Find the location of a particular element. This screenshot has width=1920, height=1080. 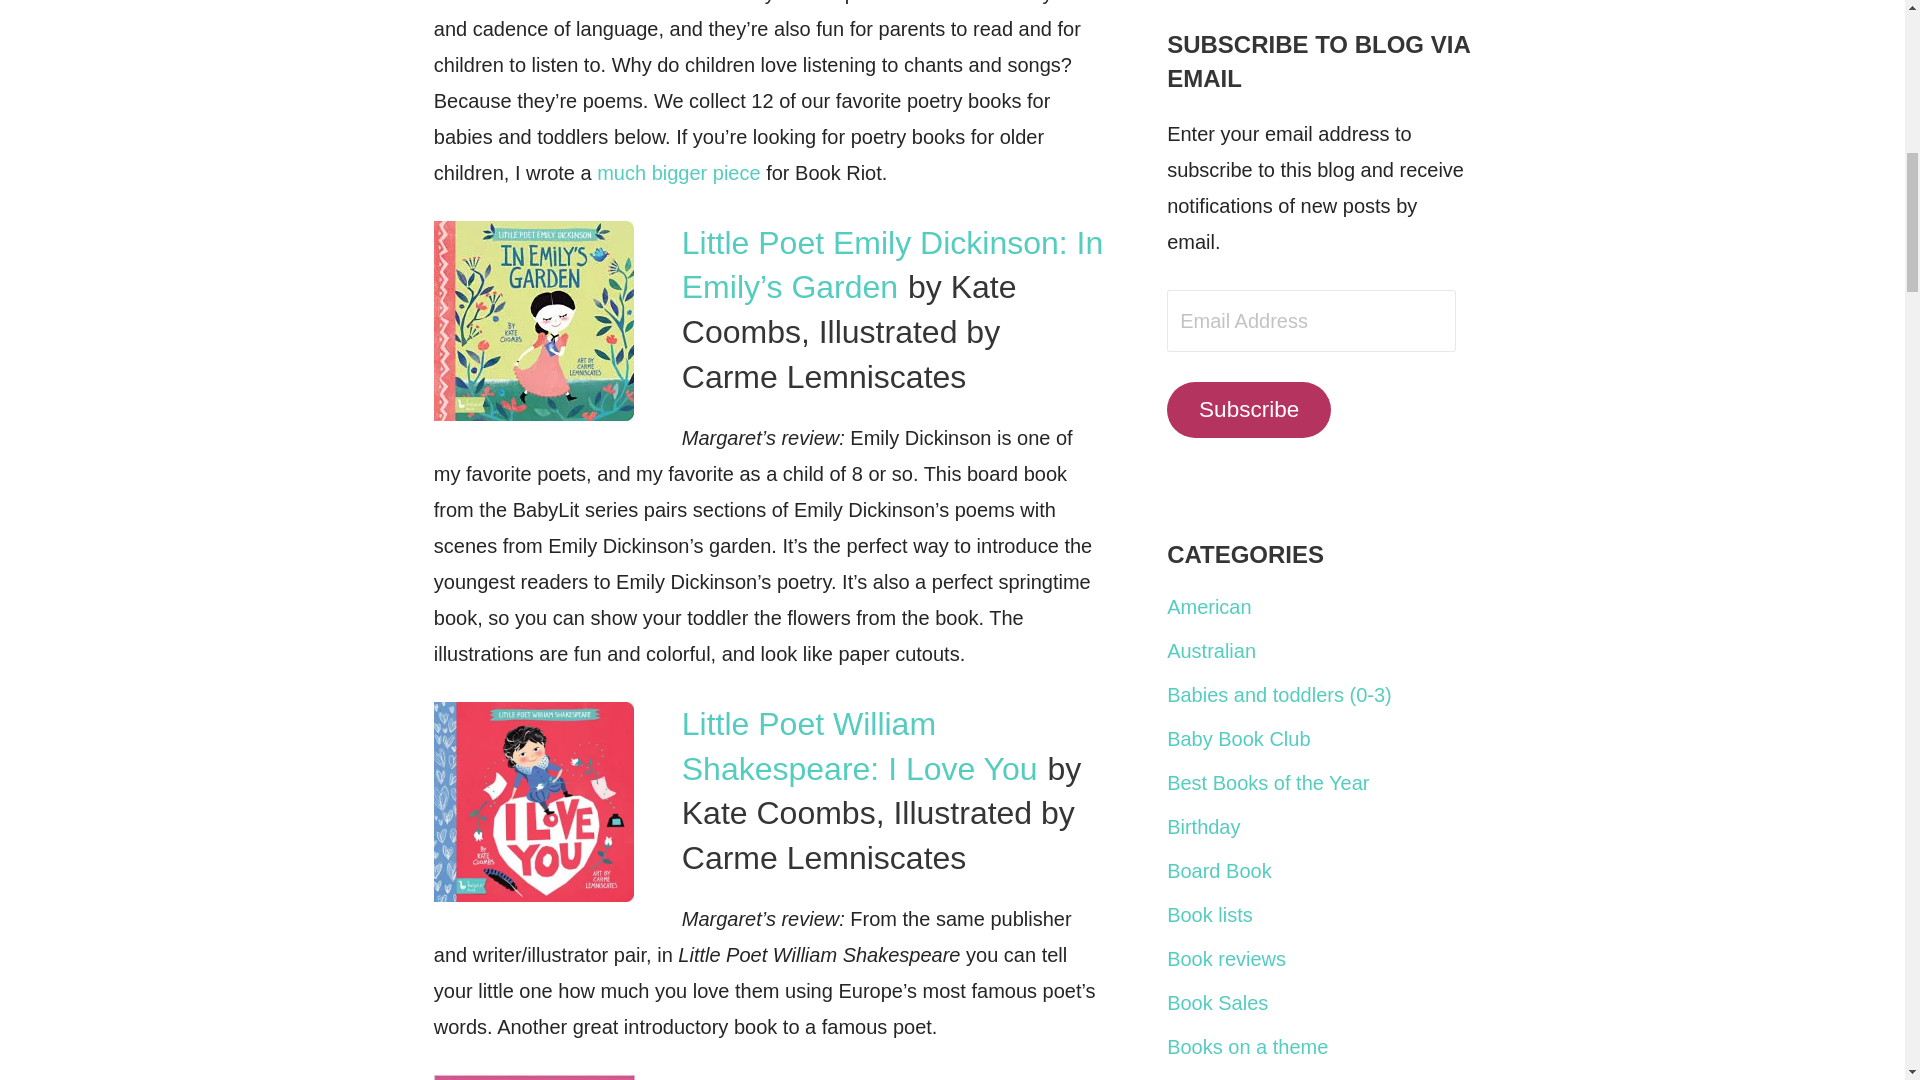

much bigger piece is located at coordinates (678, 172).